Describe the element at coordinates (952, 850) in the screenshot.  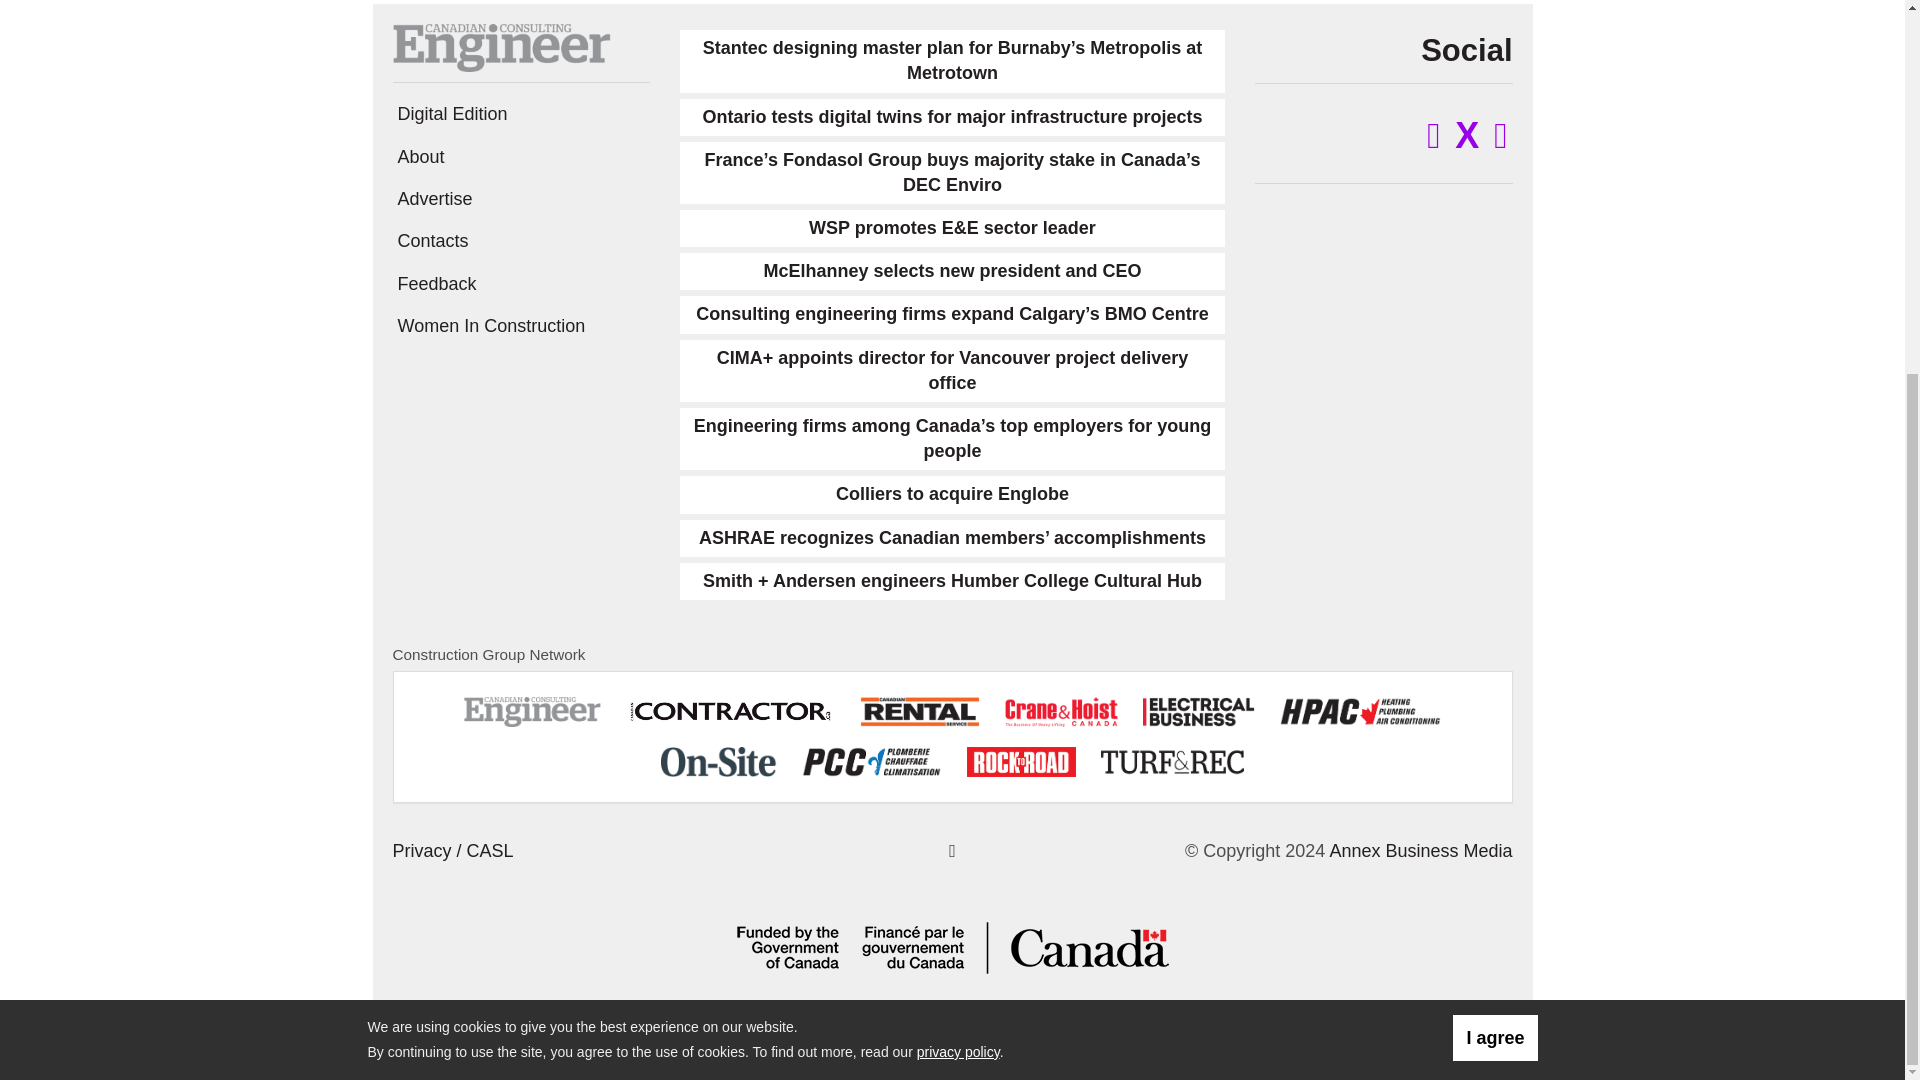
I see `scroll to top` at that location.